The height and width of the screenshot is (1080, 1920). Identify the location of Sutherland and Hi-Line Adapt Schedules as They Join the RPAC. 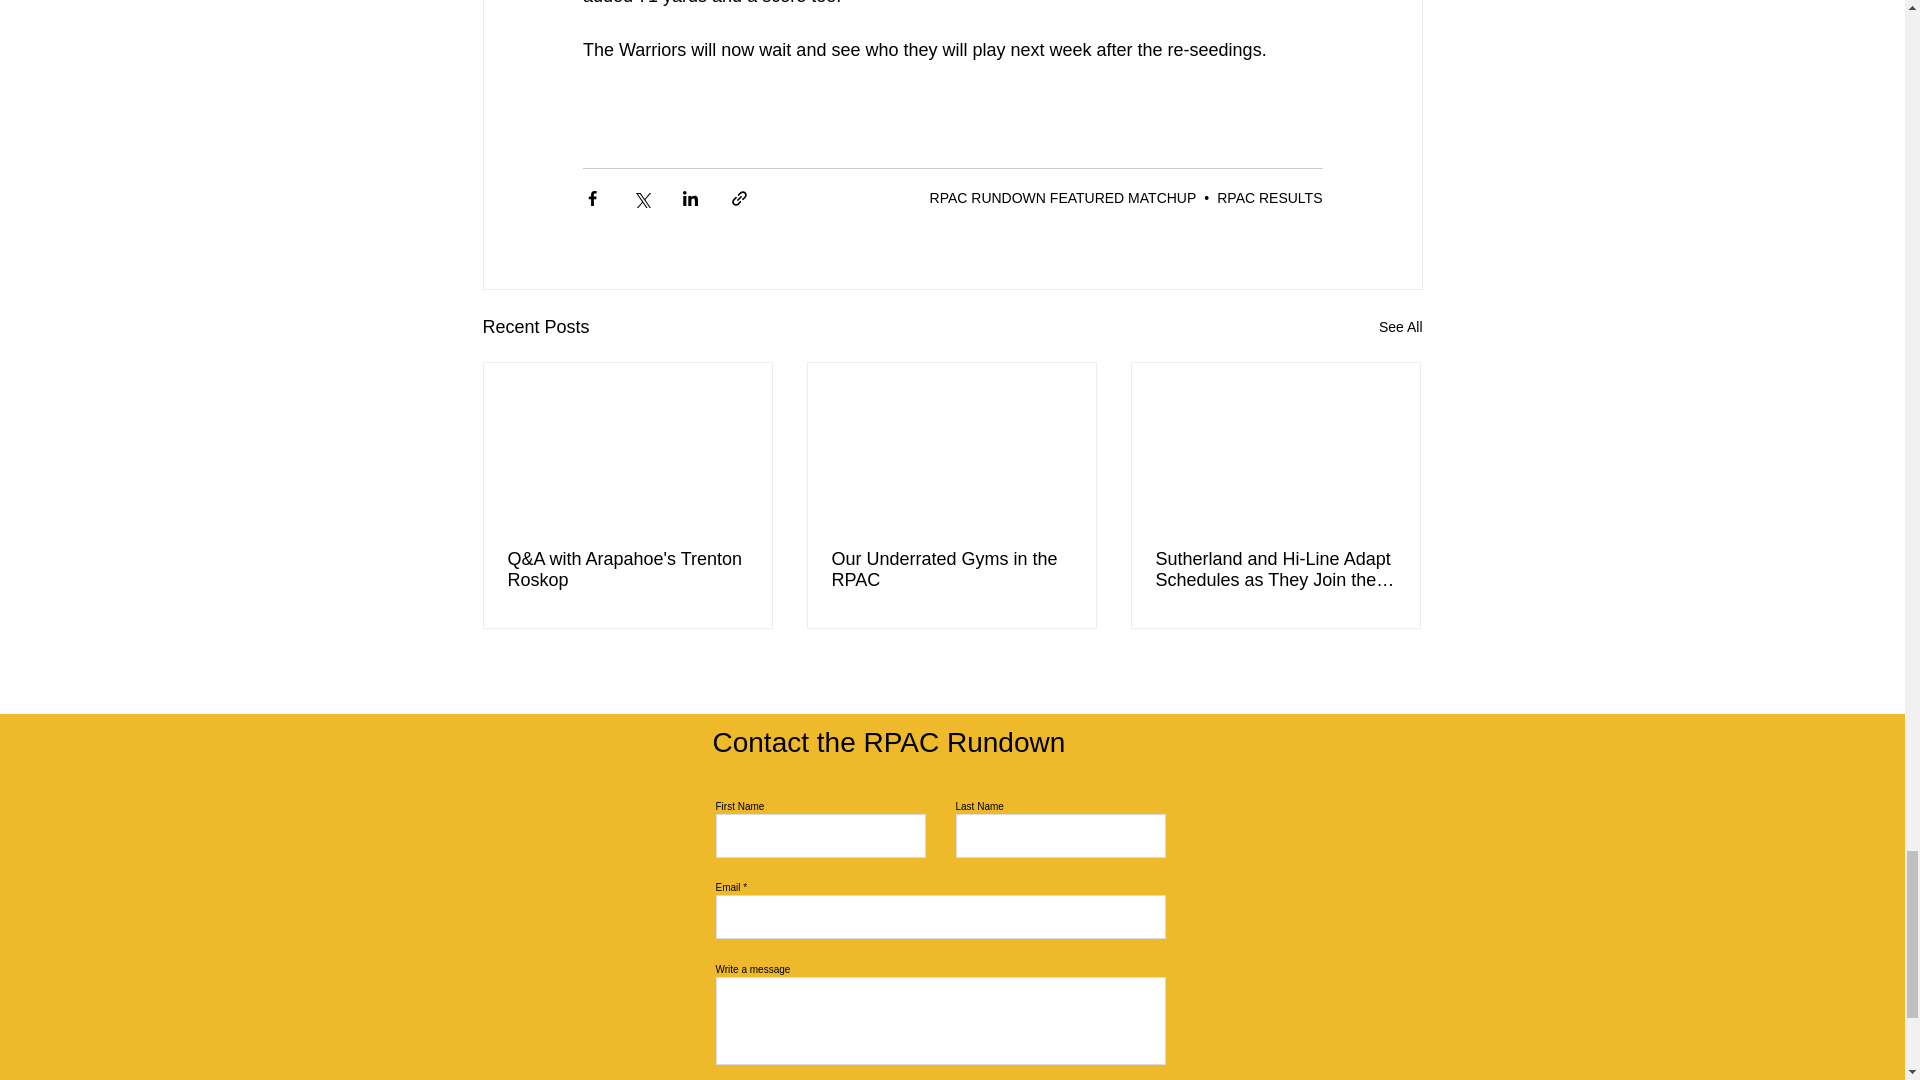
(1275, 569).